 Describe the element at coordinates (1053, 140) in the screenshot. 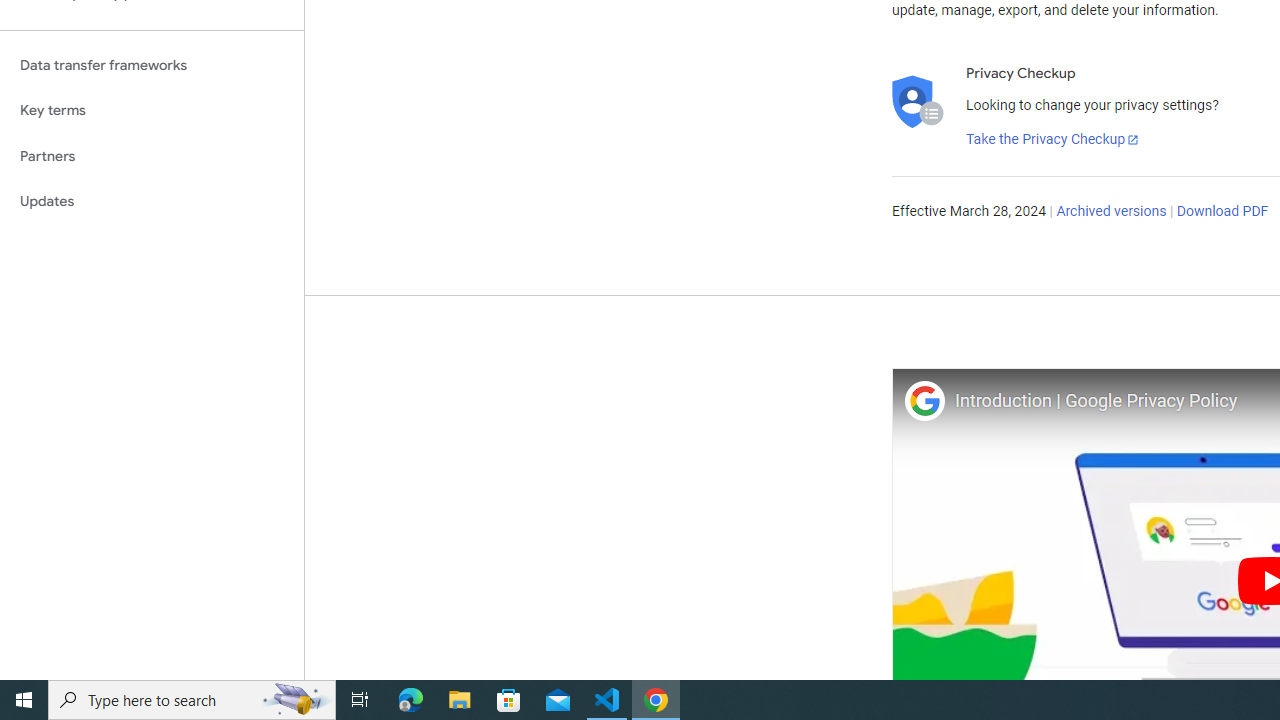

I see `Take the Privacy Checkup` at that location.